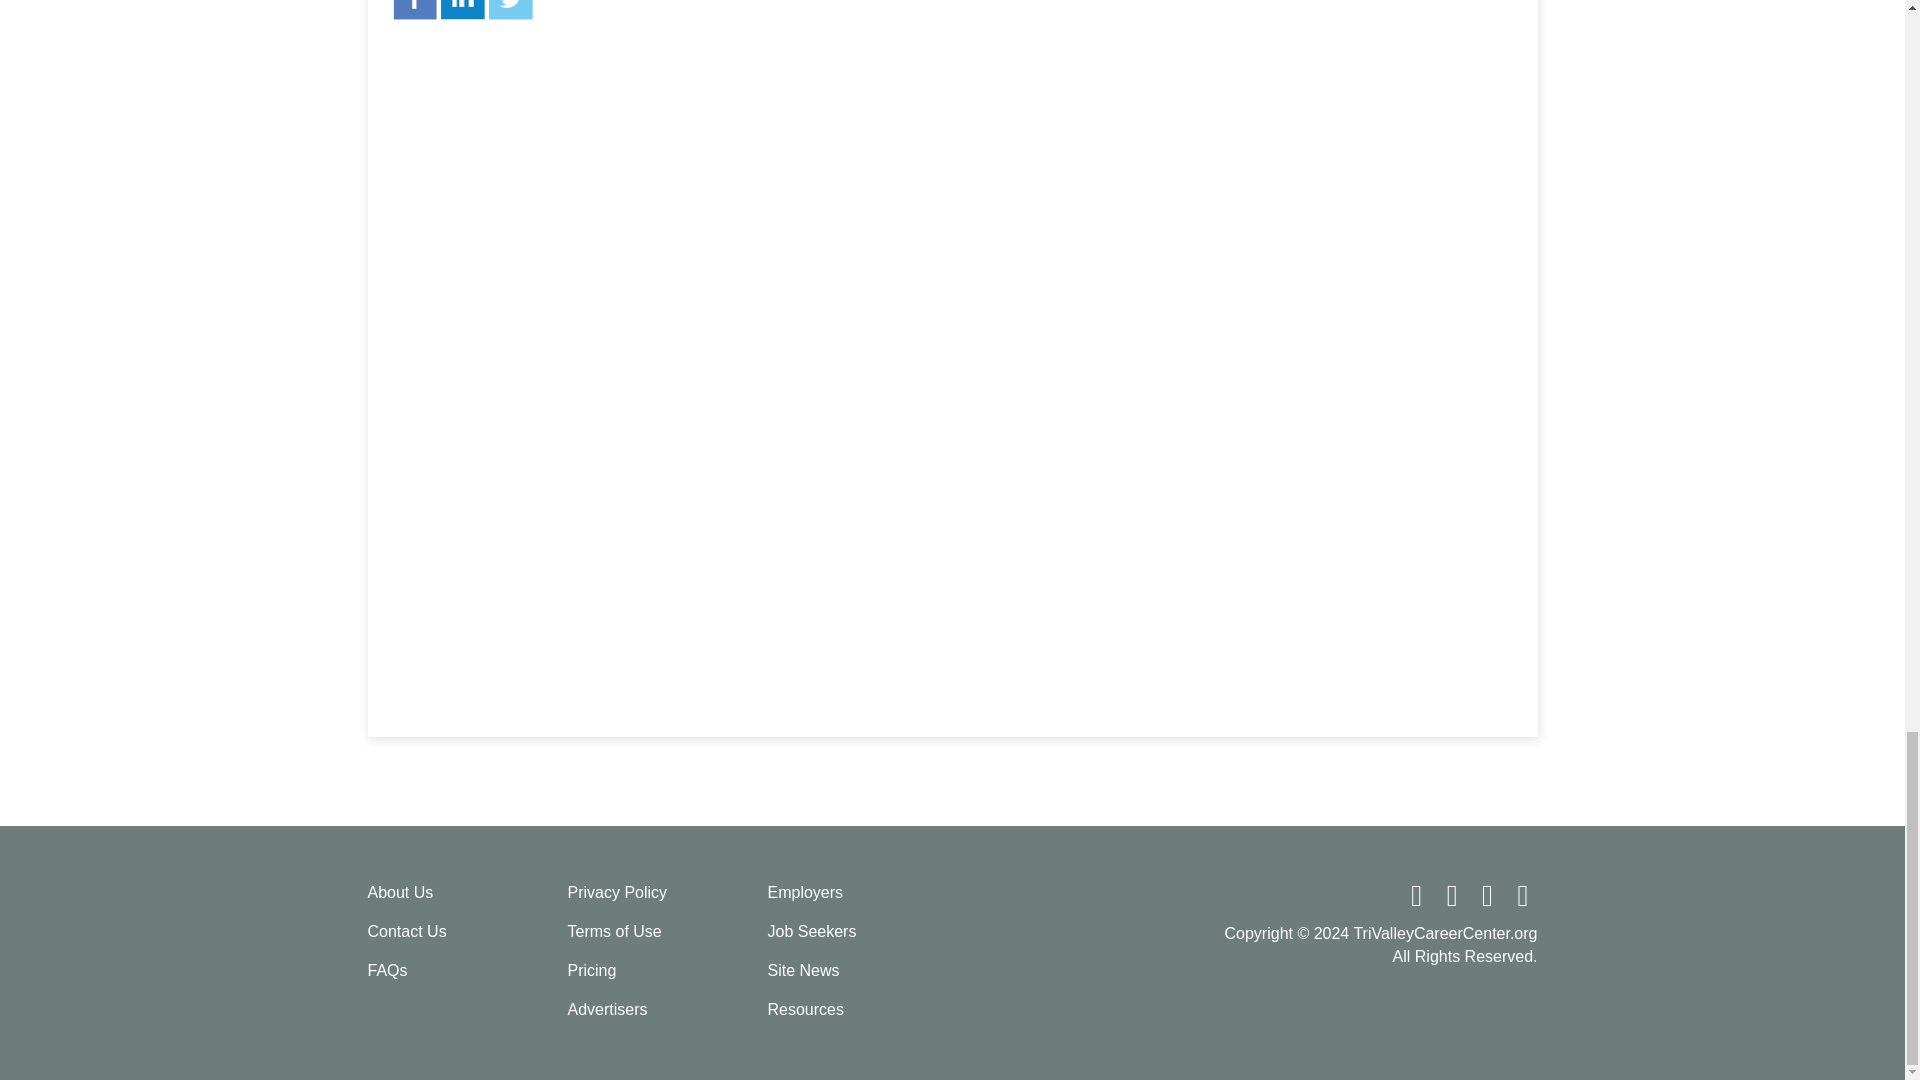  I want to click on Follow Us on You Tube, so click(1523, 900).